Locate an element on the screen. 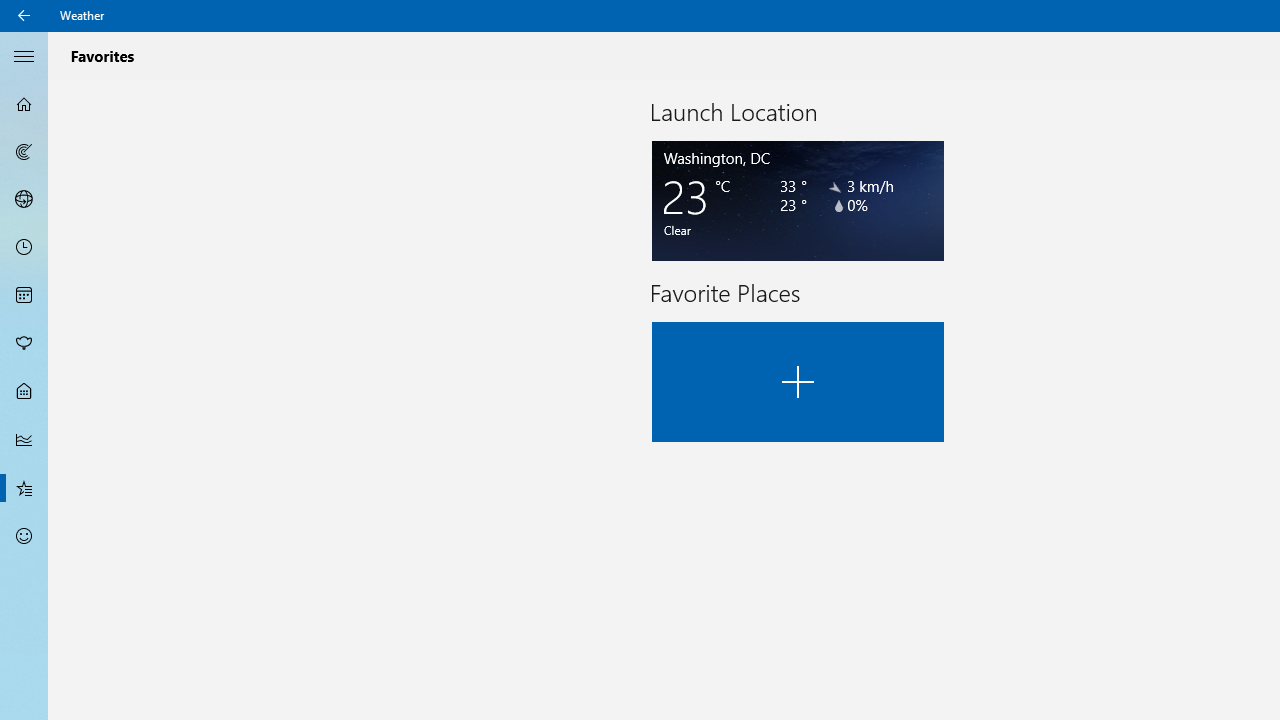 This screenshot has width=1280, height=720. Historical Weather - Not Selected is located at coordinates (24, 440).